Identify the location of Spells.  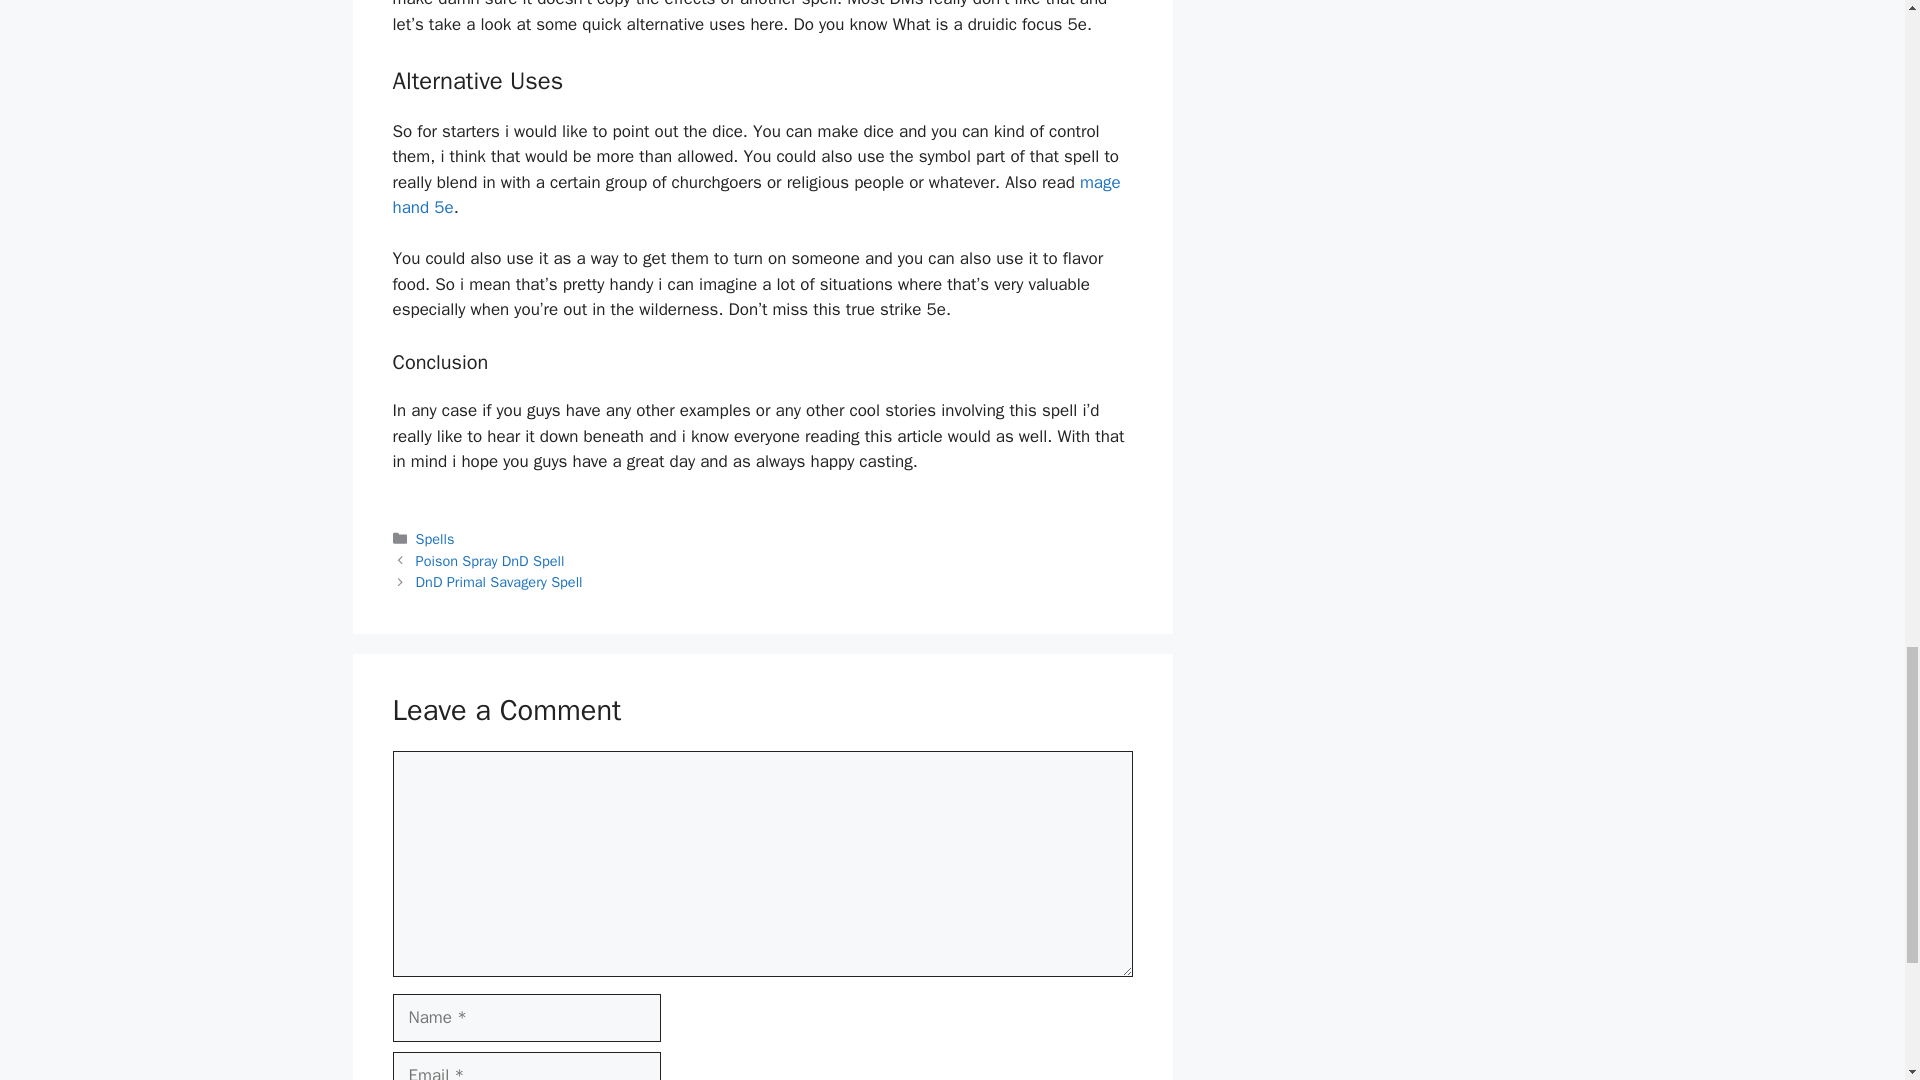
(436, 538).